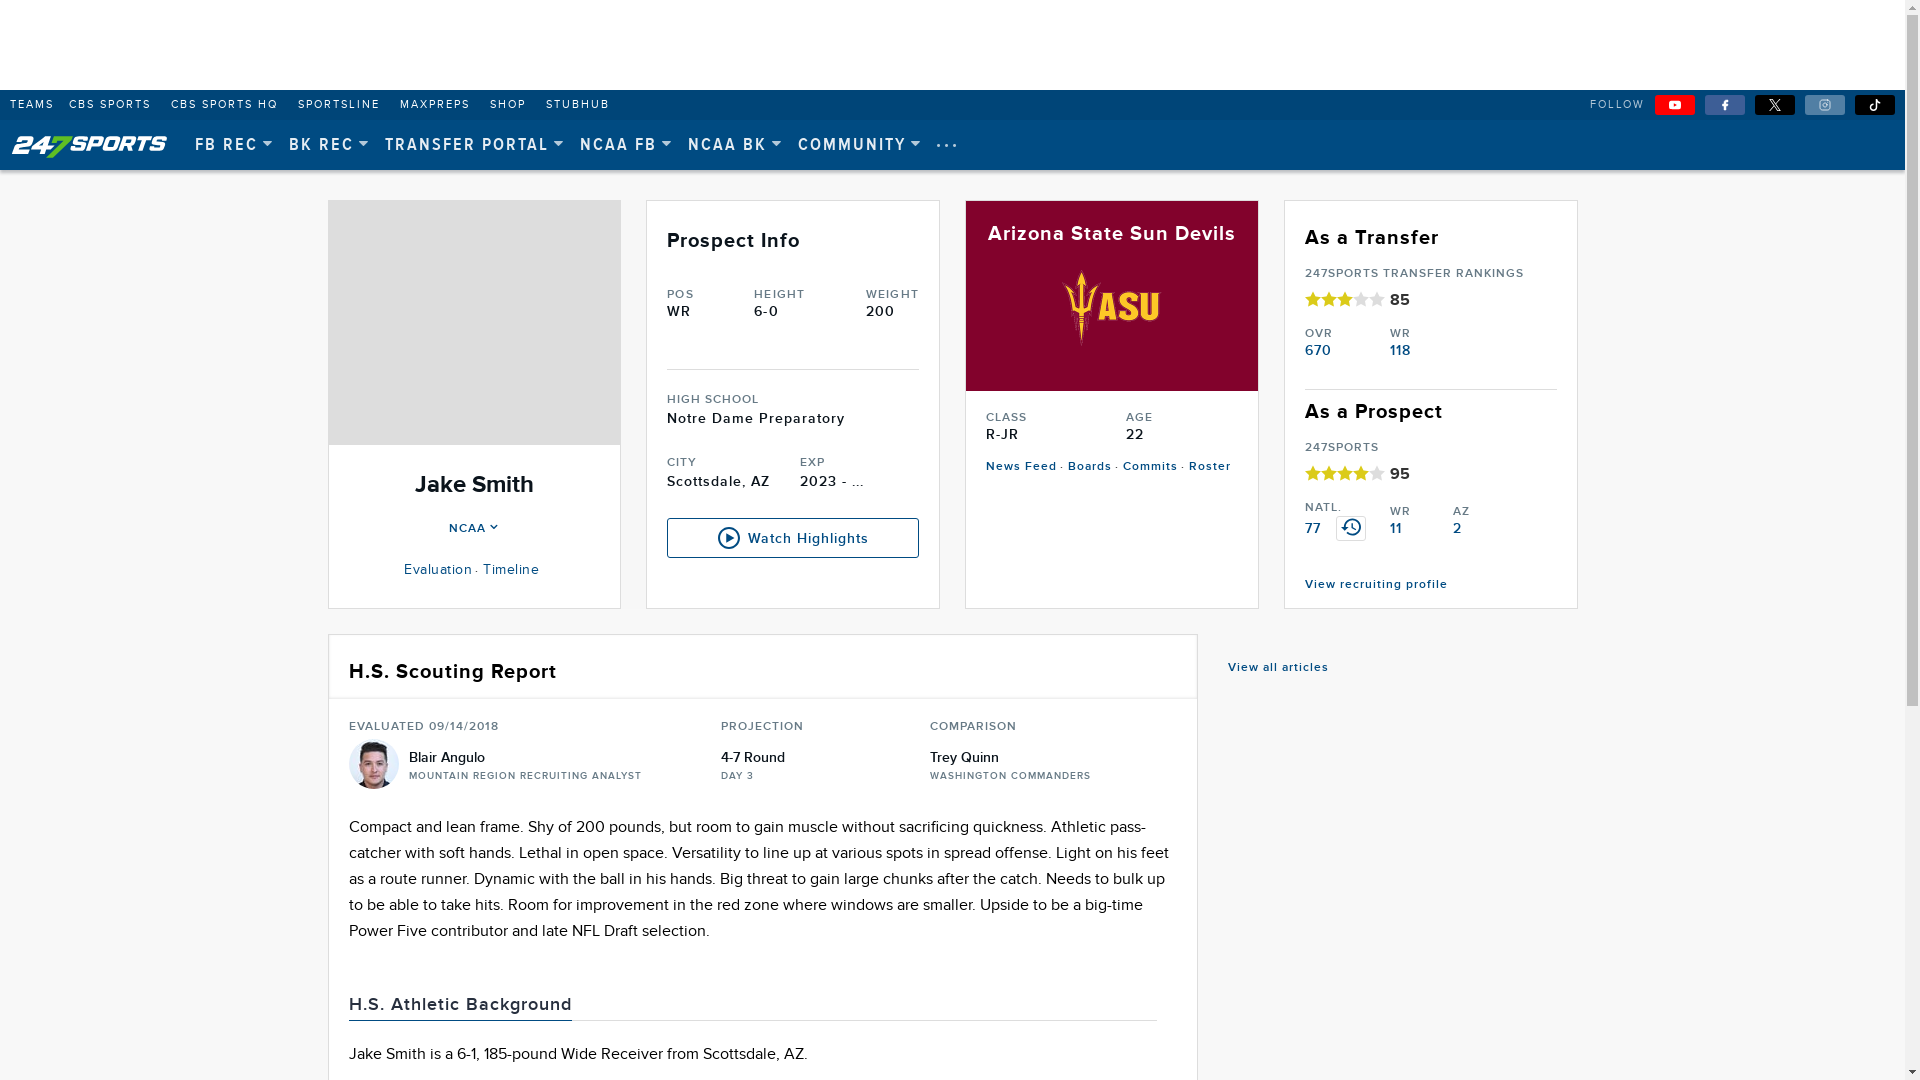 This screenshot has height=1080, width=1920. I want to click on News Feed, so click(1022, 466).